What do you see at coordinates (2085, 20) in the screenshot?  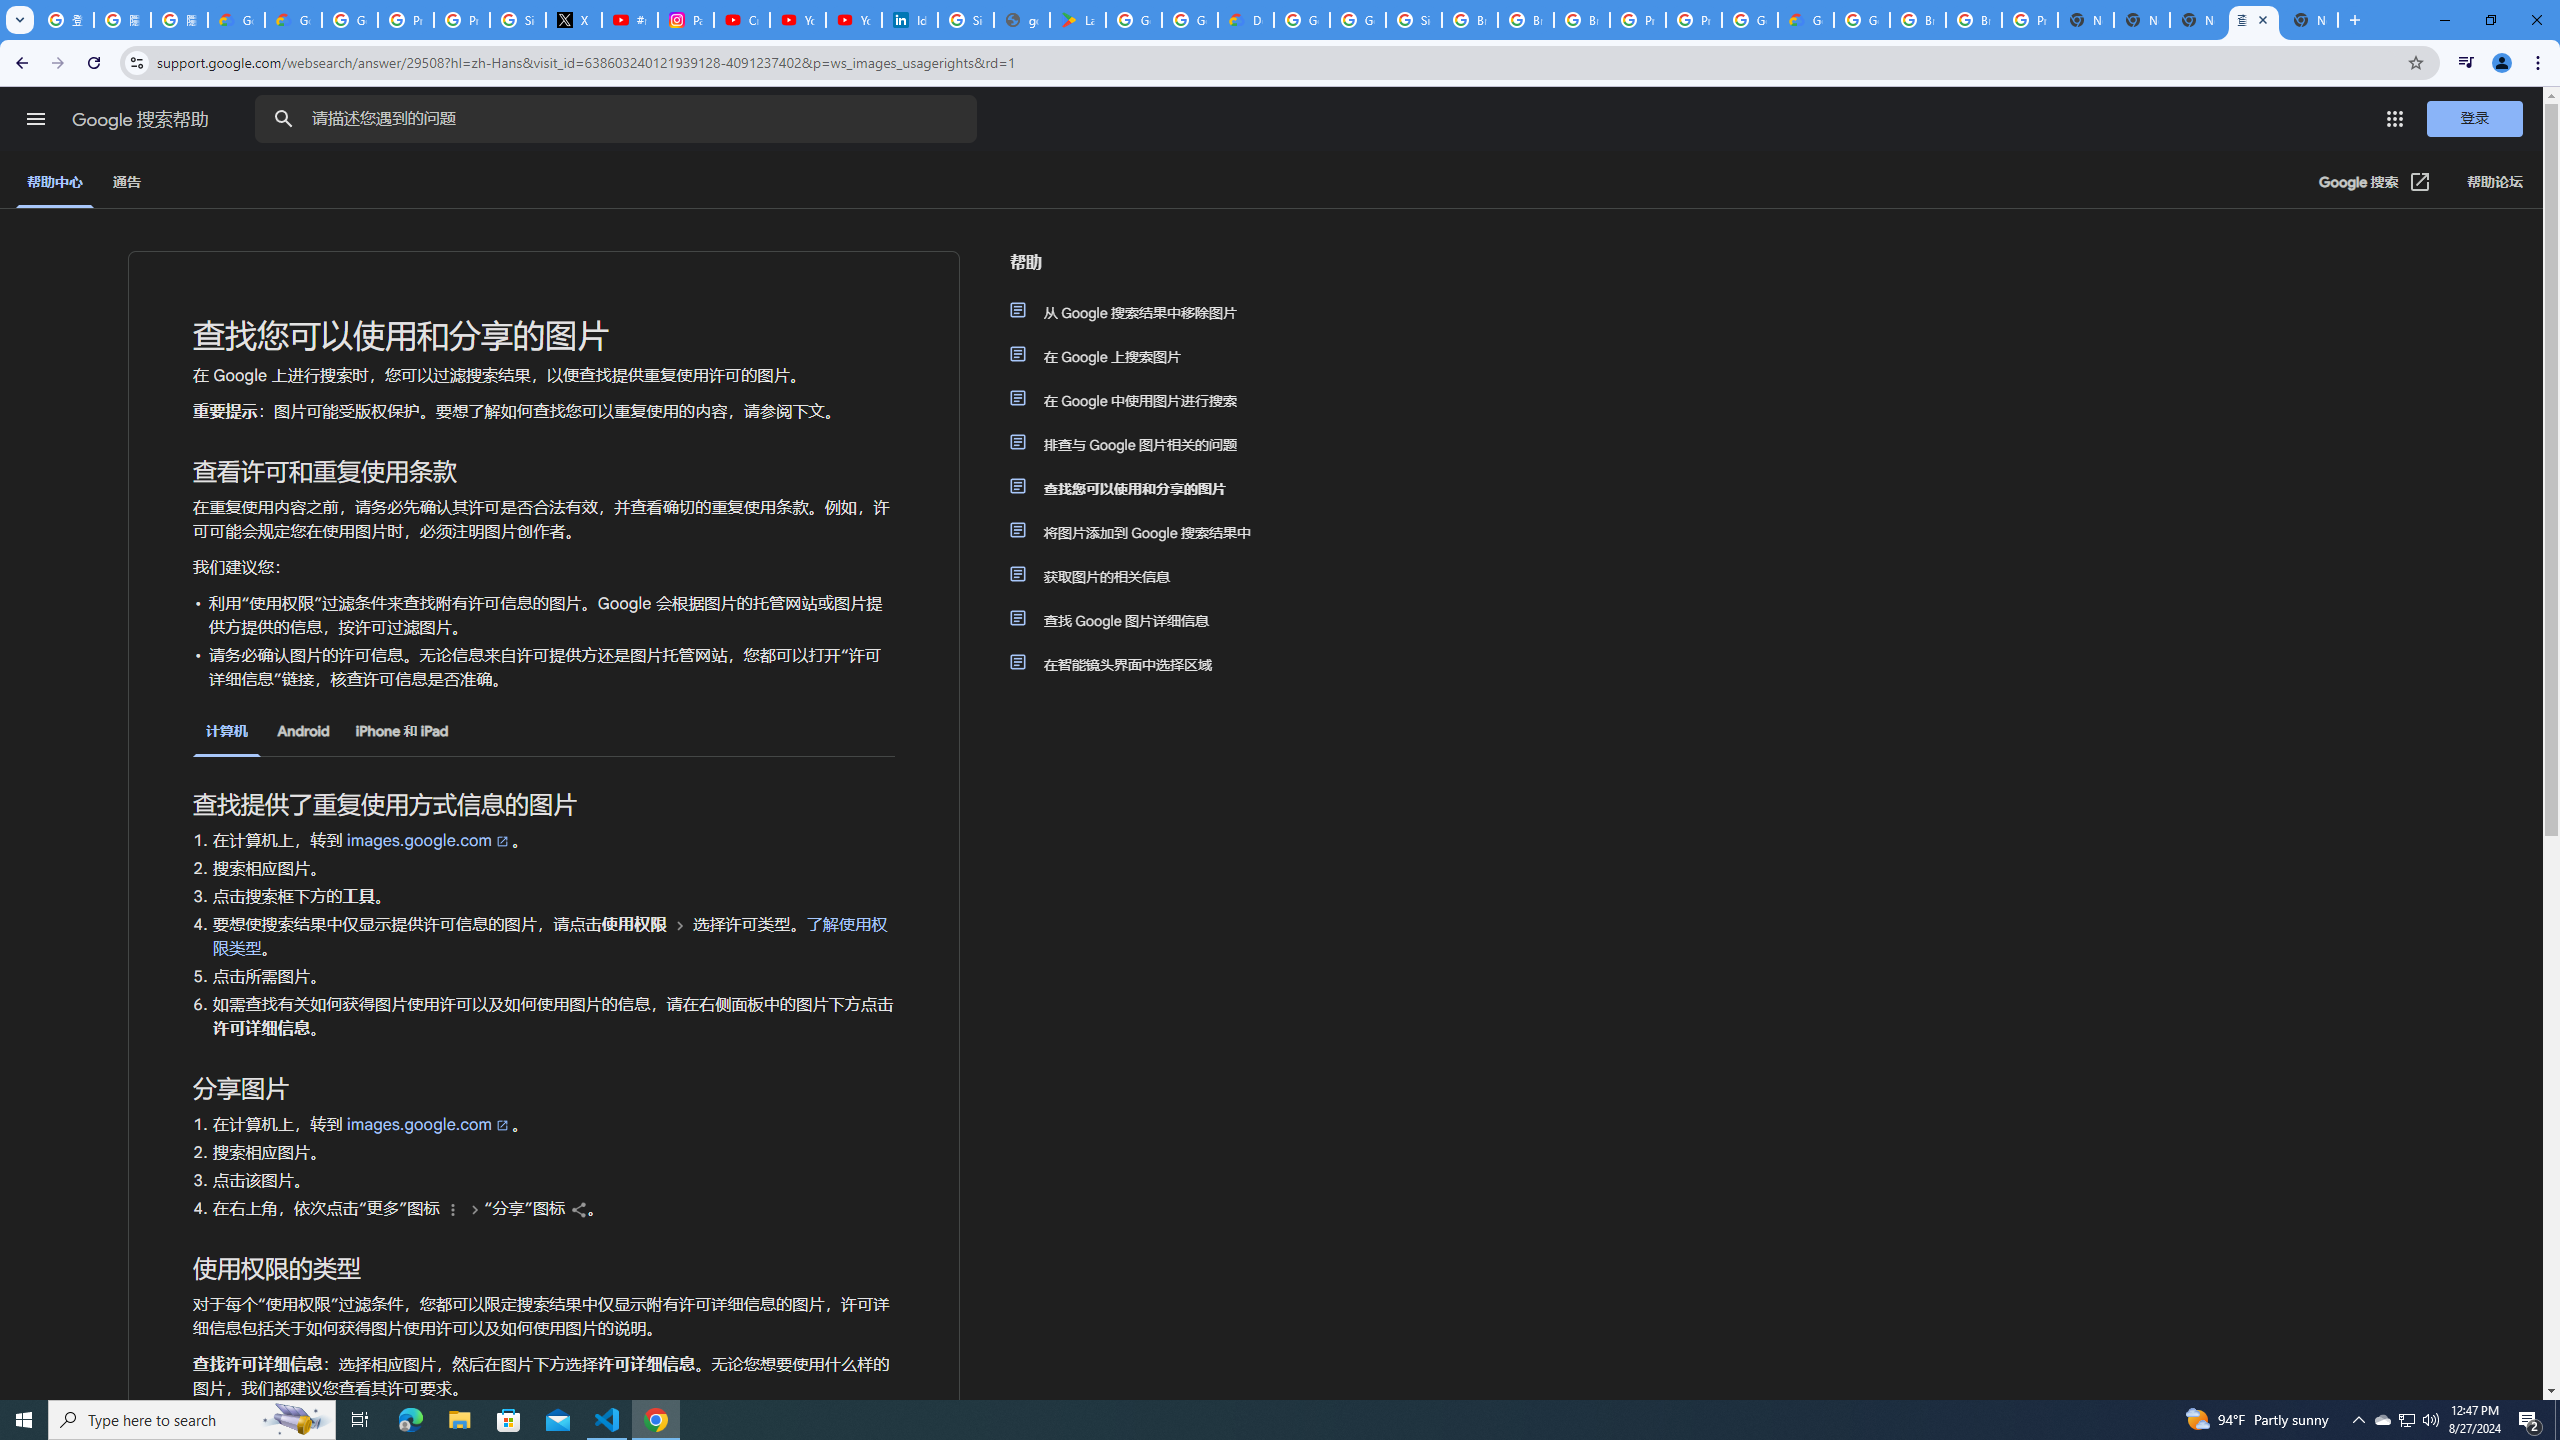 I see `New Tab` at bounding box center [2085, 20].